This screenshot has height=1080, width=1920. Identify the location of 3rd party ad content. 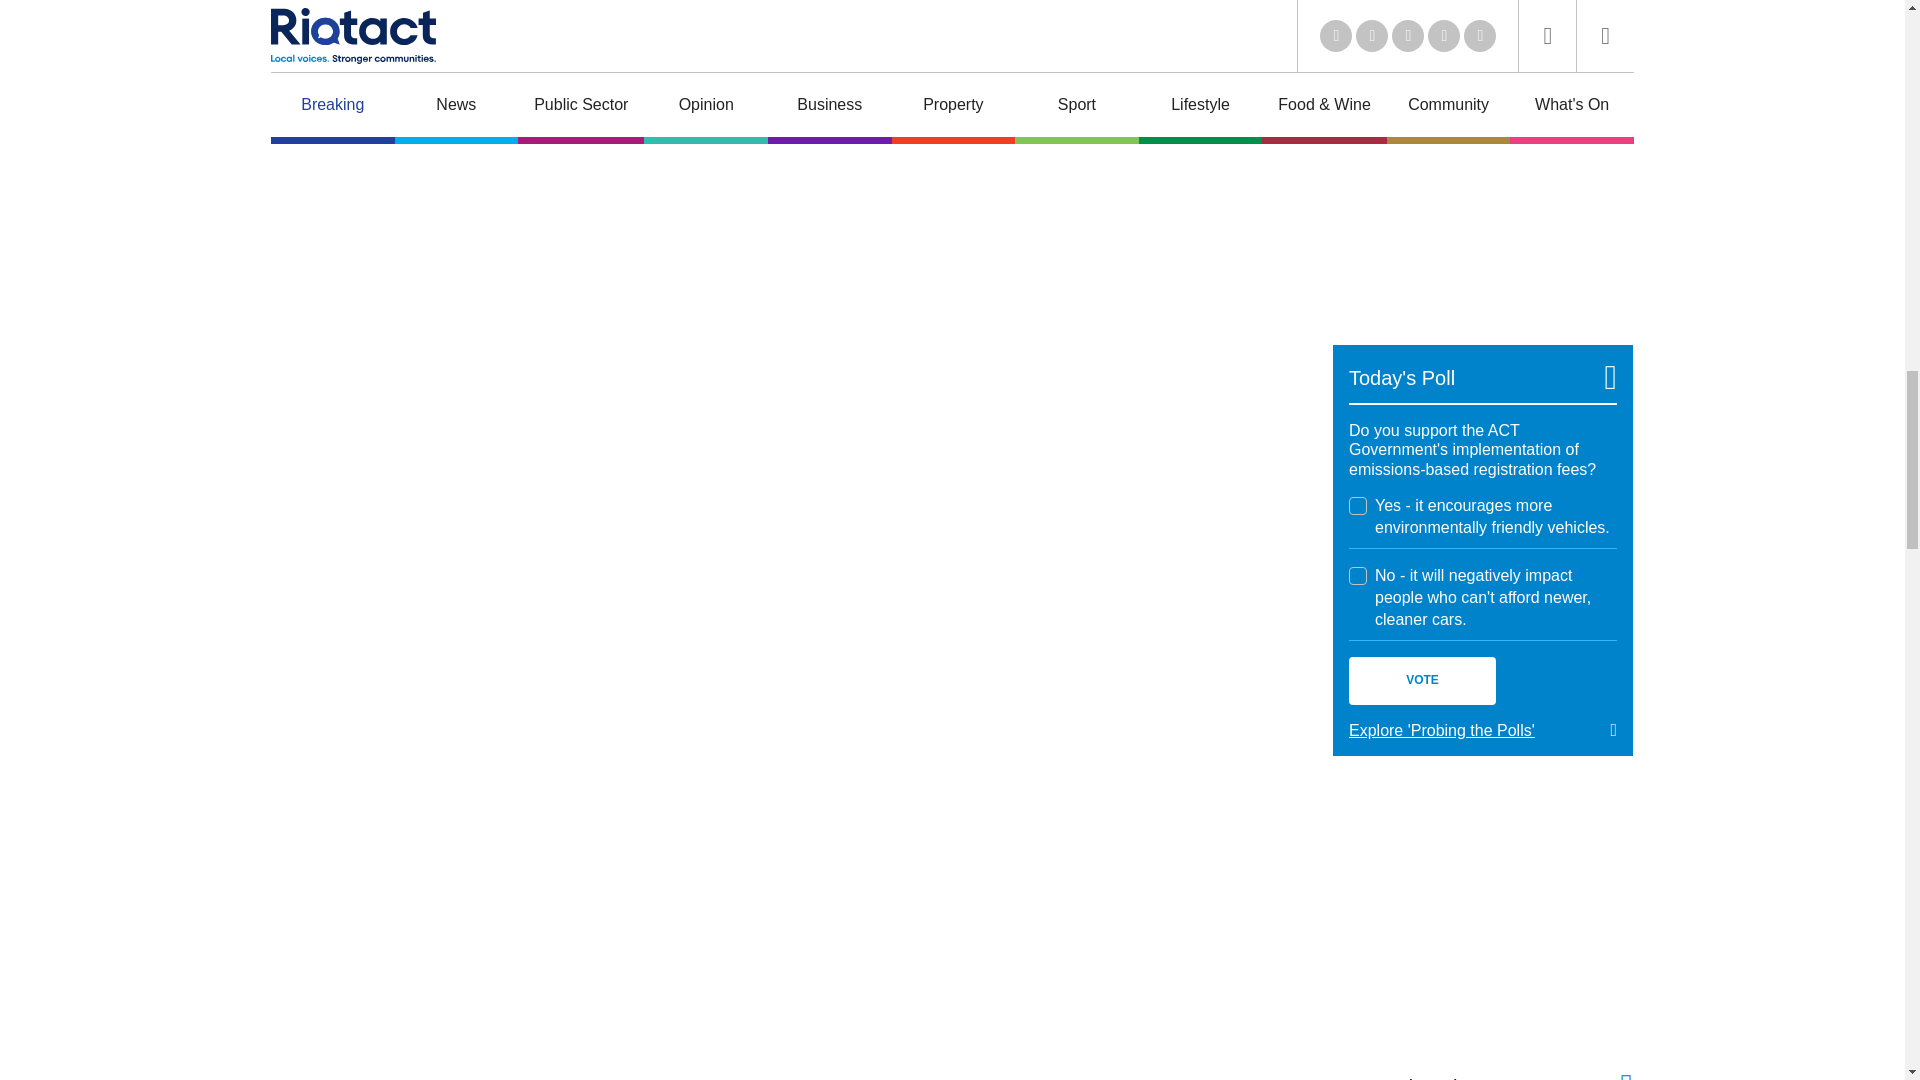
(1482, 912).